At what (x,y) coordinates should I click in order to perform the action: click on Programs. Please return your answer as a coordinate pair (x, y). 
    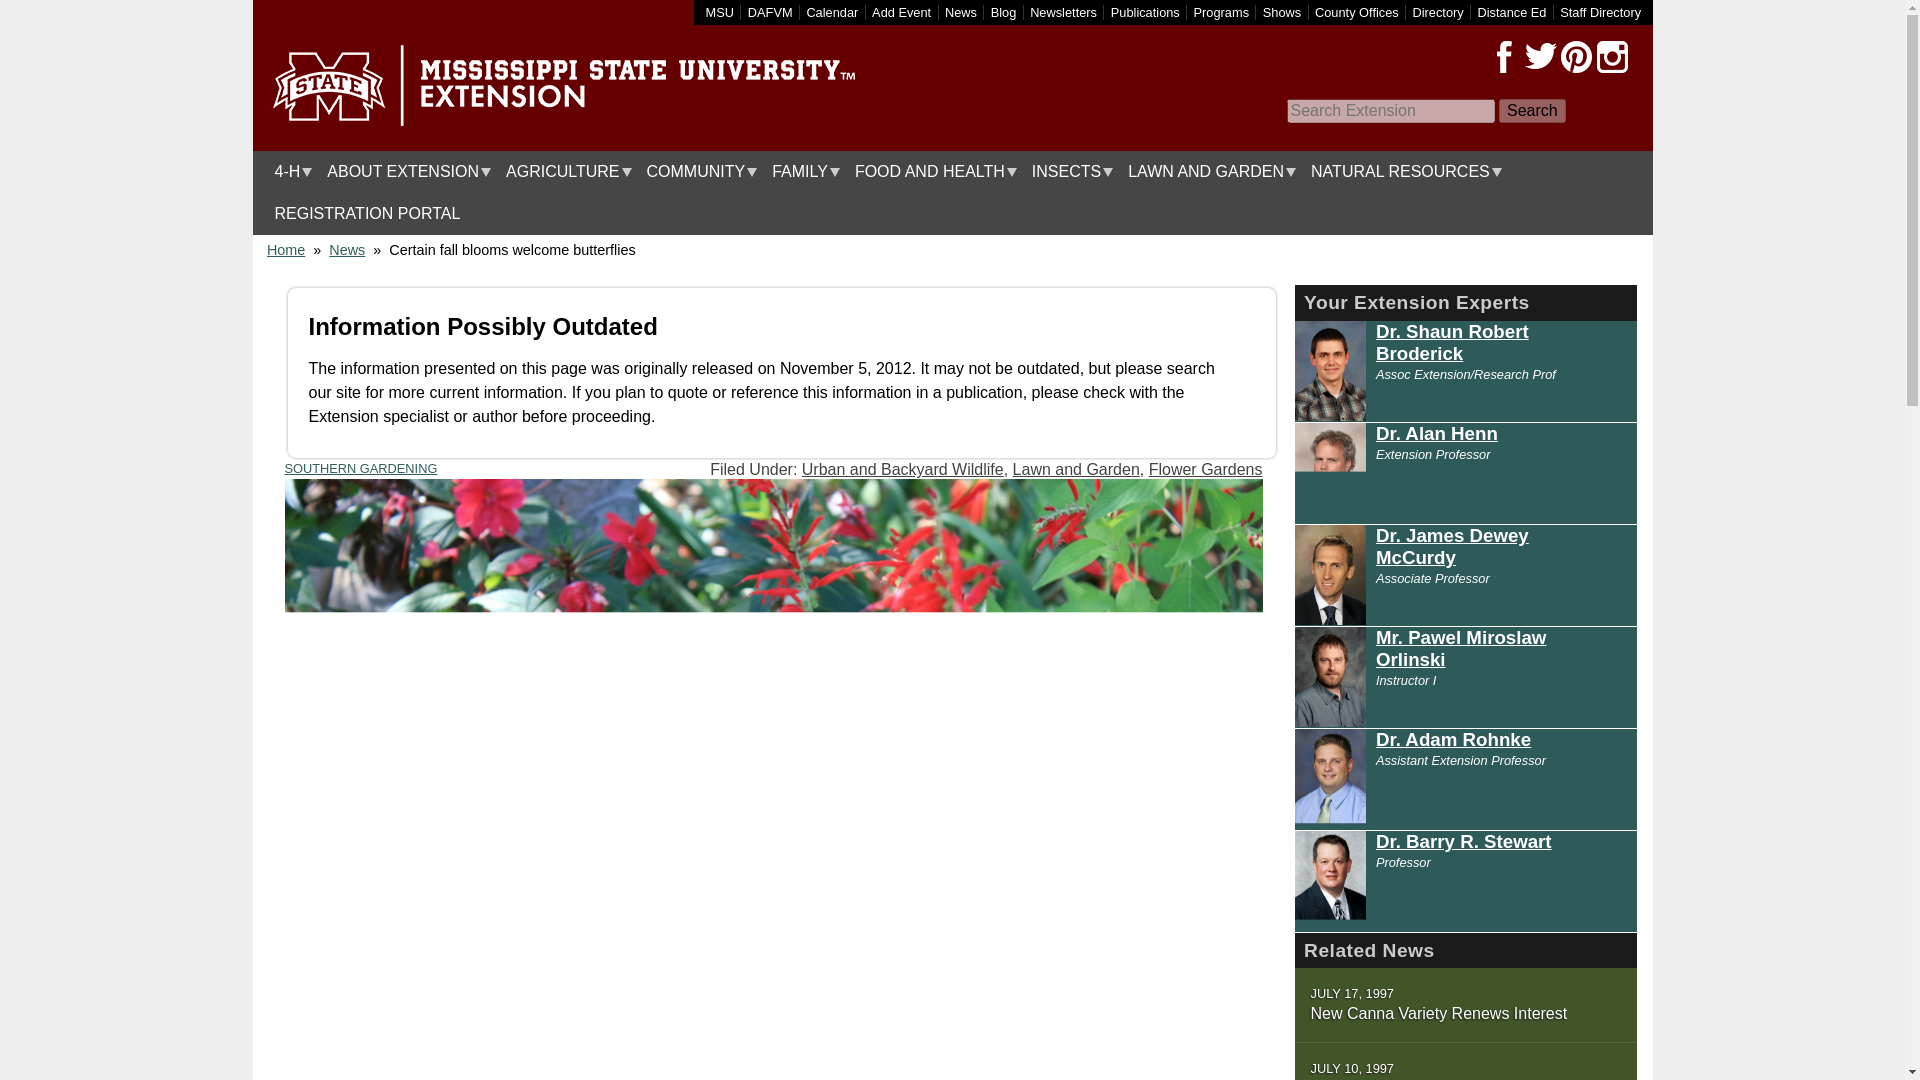
    Looking at the image, I should click on (1222, 12).